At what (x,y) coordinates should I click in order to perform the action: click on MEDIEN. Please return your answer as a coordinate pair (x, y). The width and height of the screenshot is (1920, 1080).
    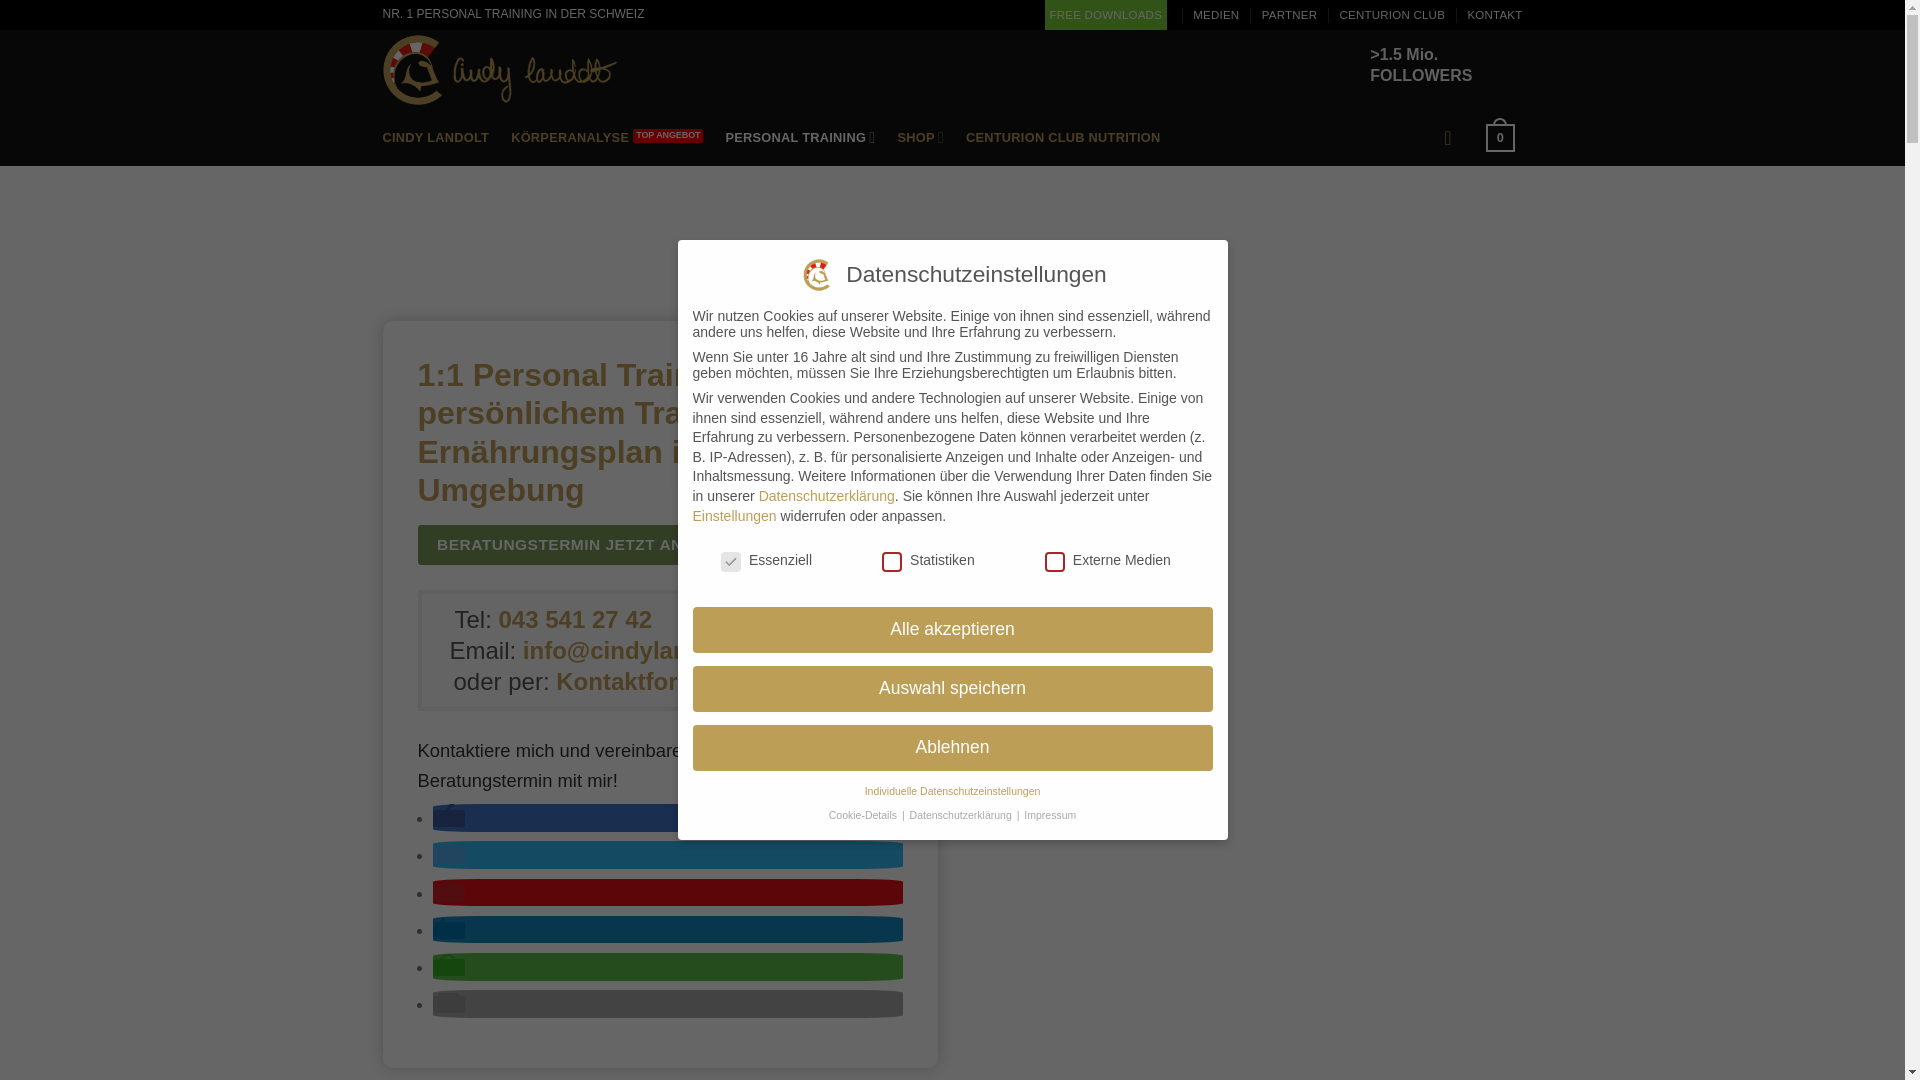
    Looking at the image, I should click on (1216, 15).